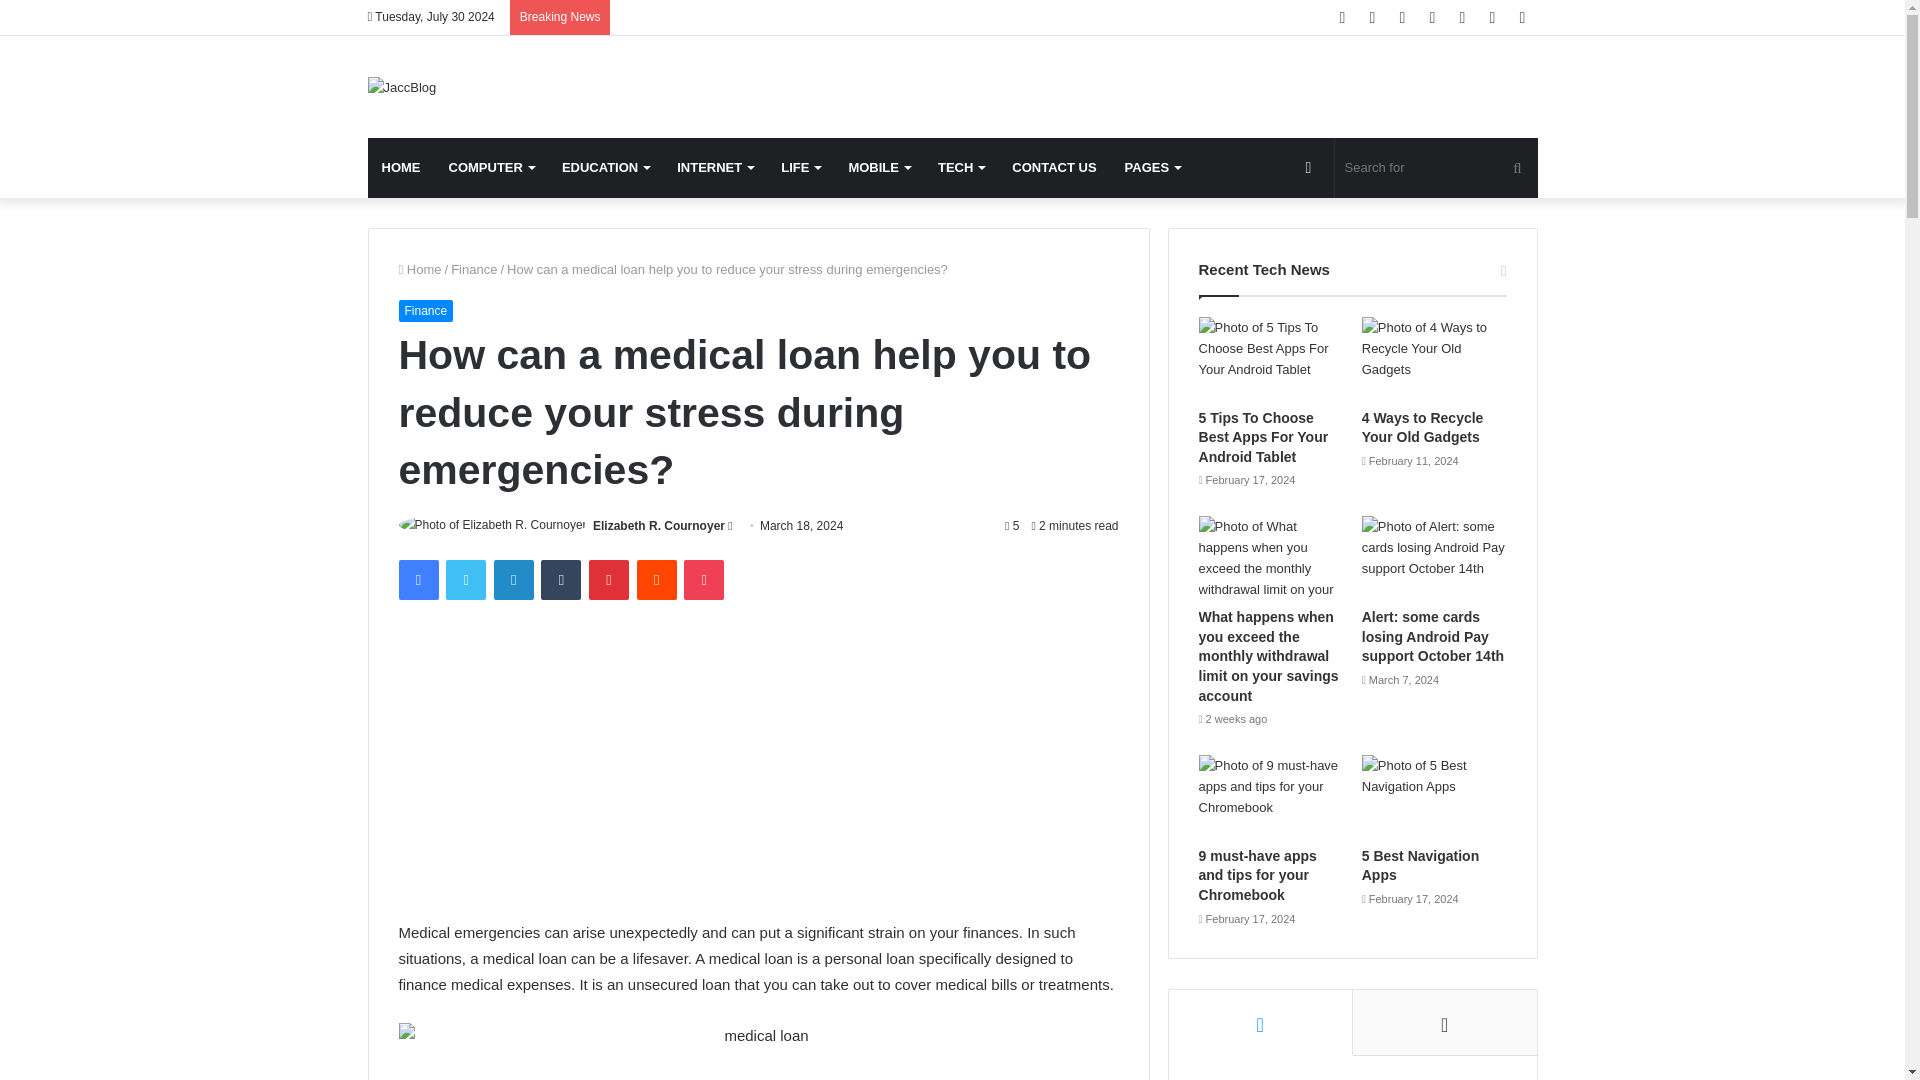  Describe the element at coordinates (609, 580) in the screenshot. I see `Pinterest` at that location.